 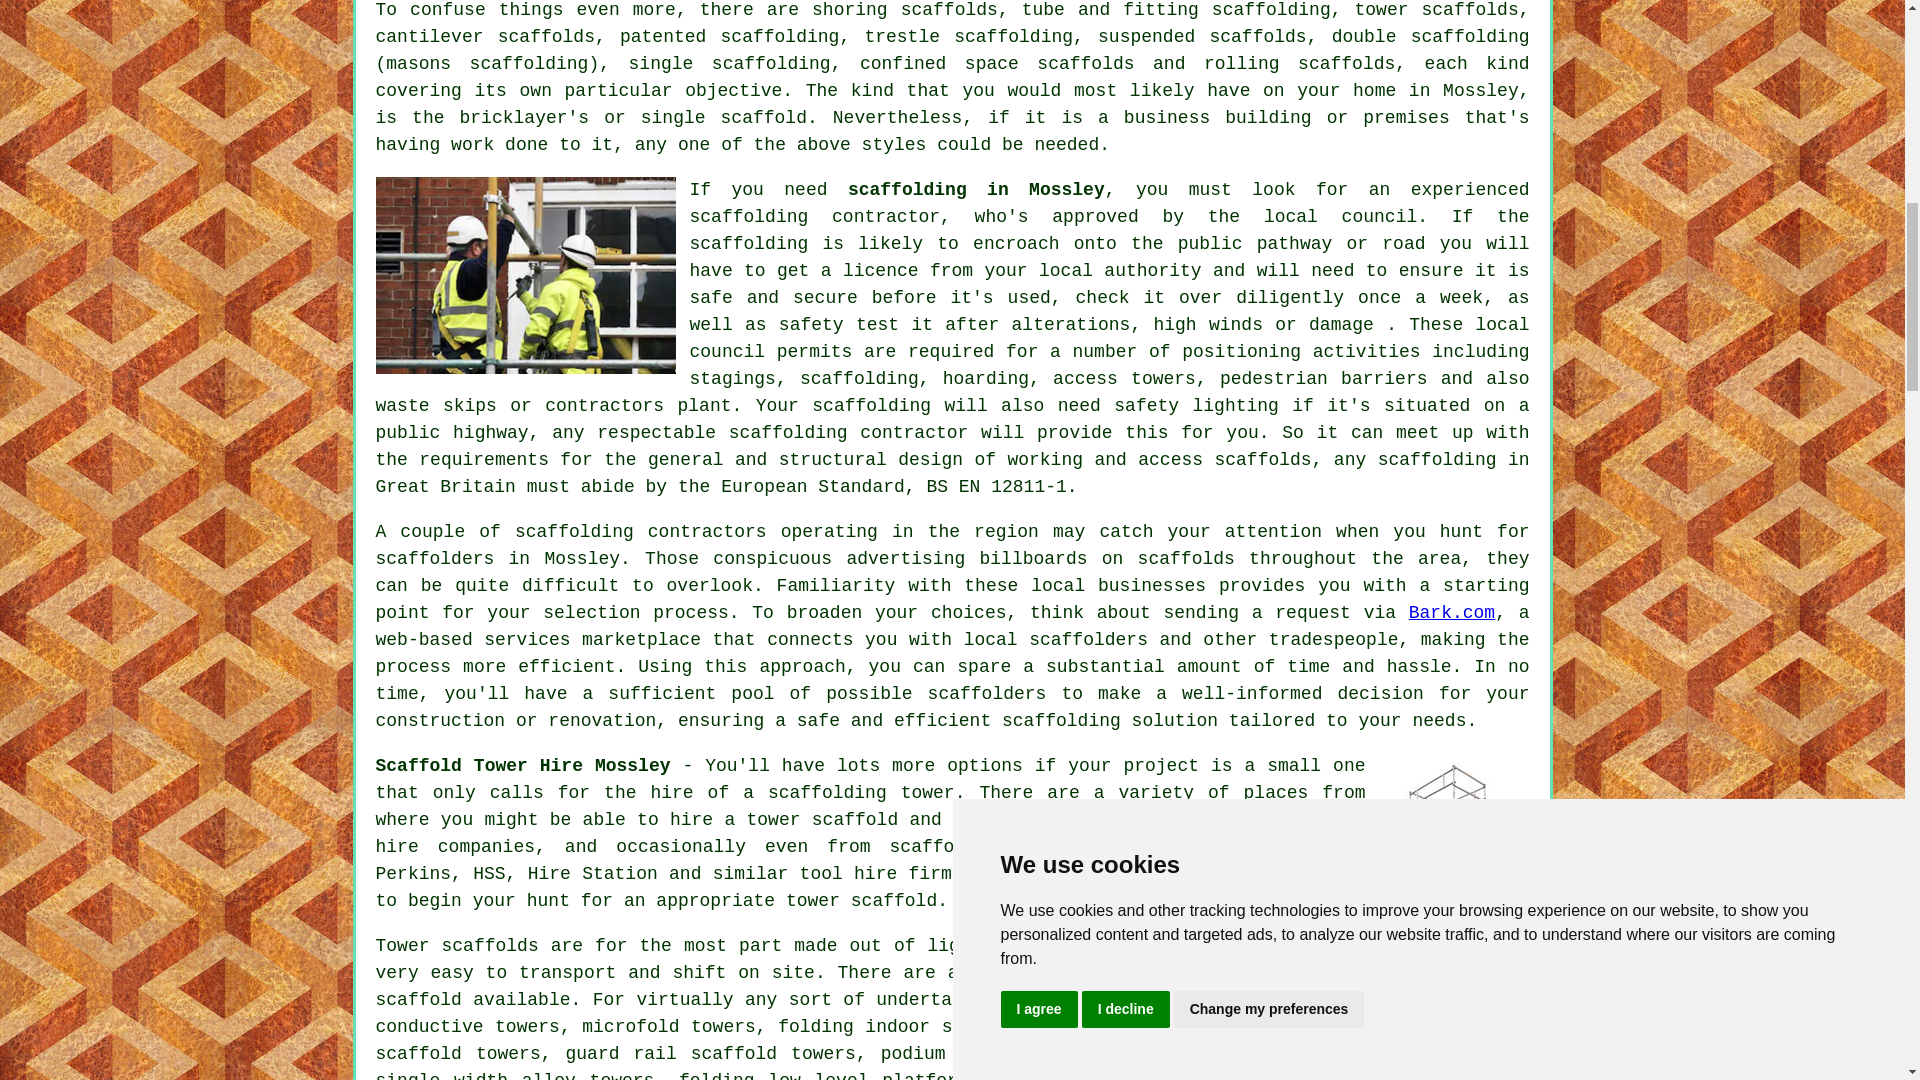 I want to click on scaffolding contractor, so click(x=814, y=216).